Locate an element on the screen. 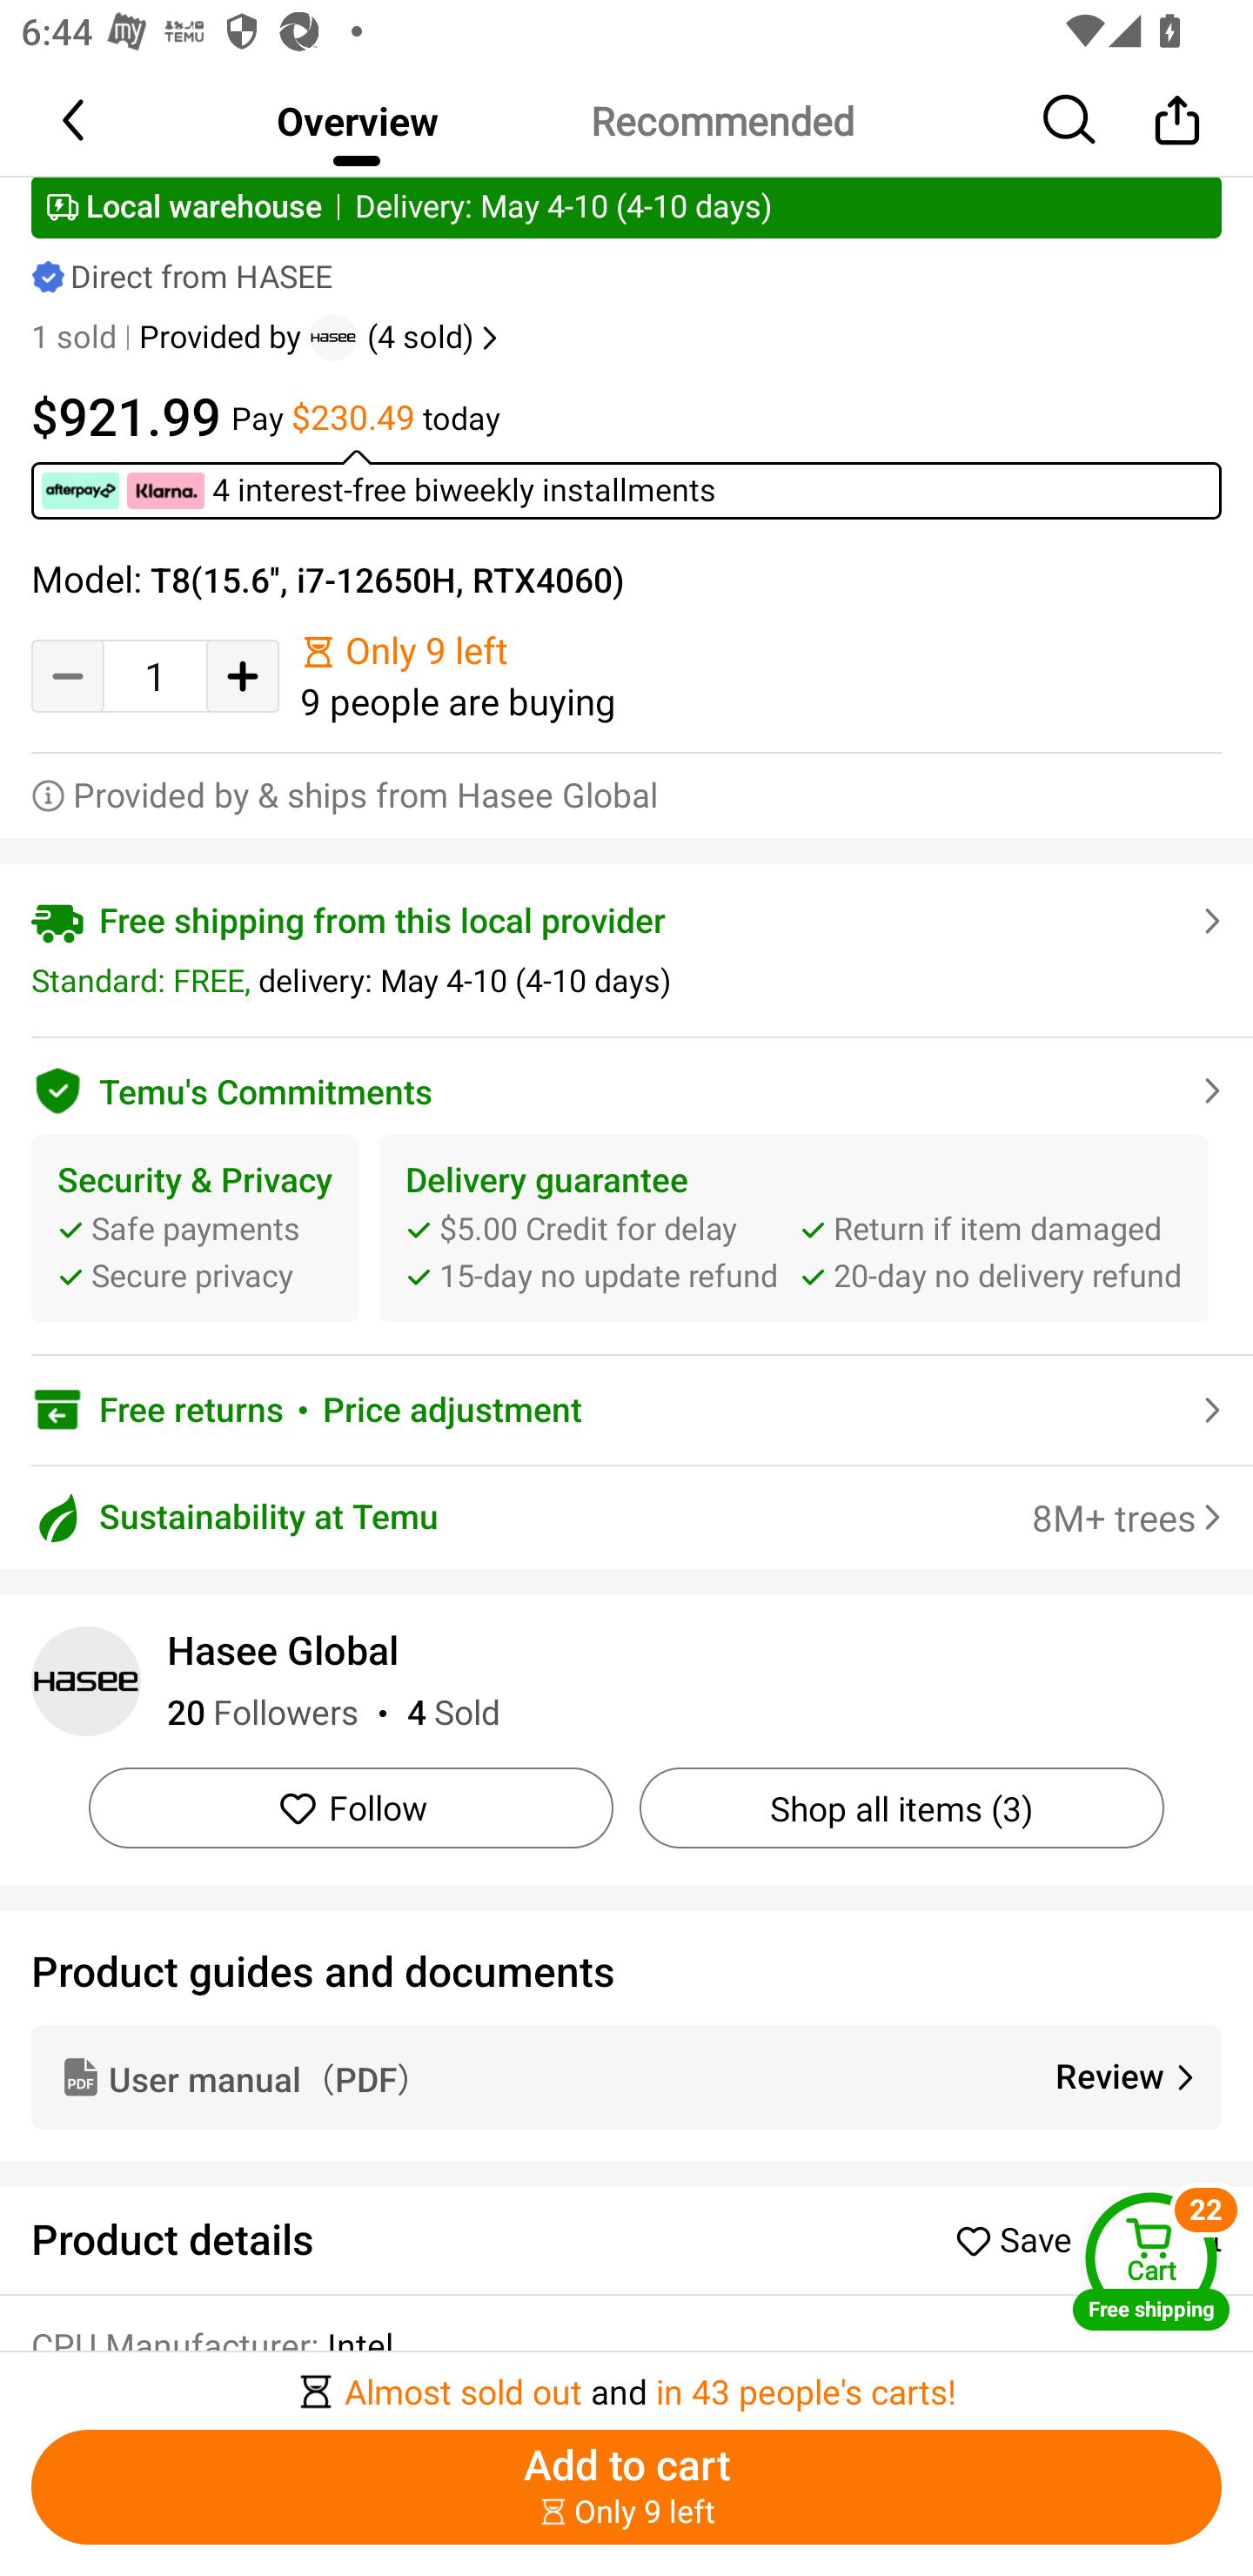  1 is located at coordinates (155, 677).